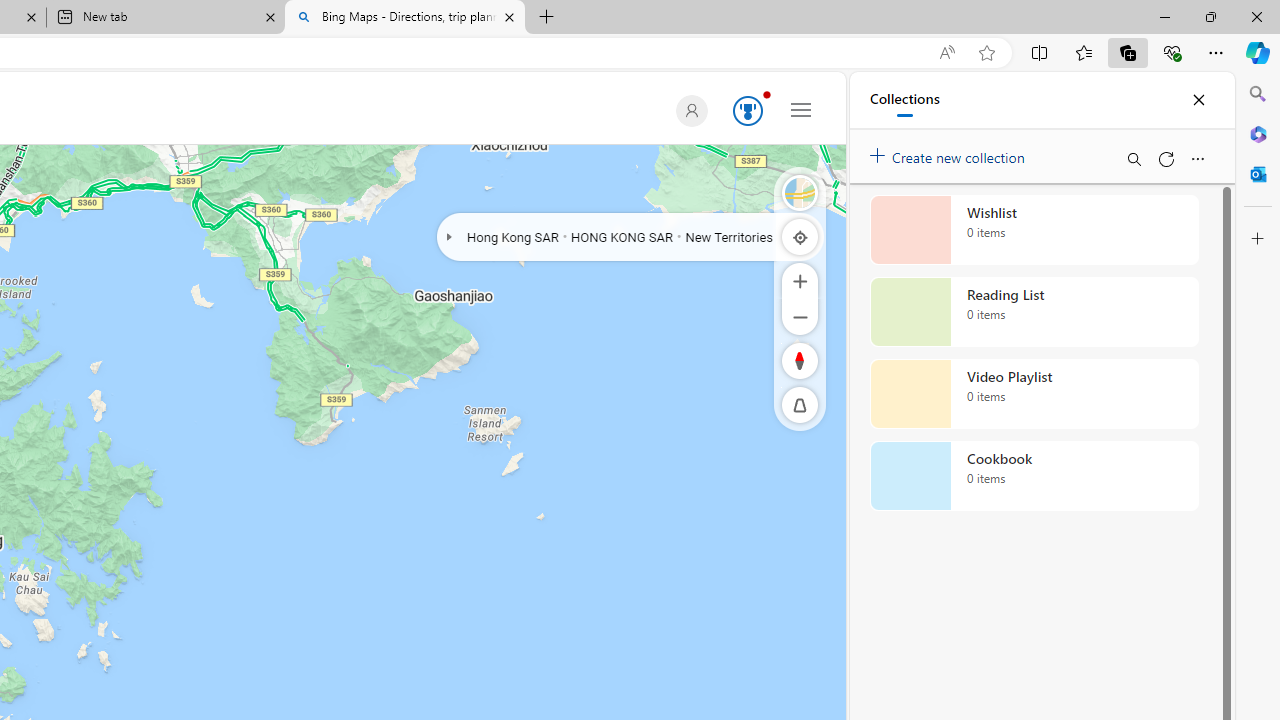  What do you see at coordinates (800, 192) in the screenshot?
I see `Streetside` at bounding box center [800, 192].